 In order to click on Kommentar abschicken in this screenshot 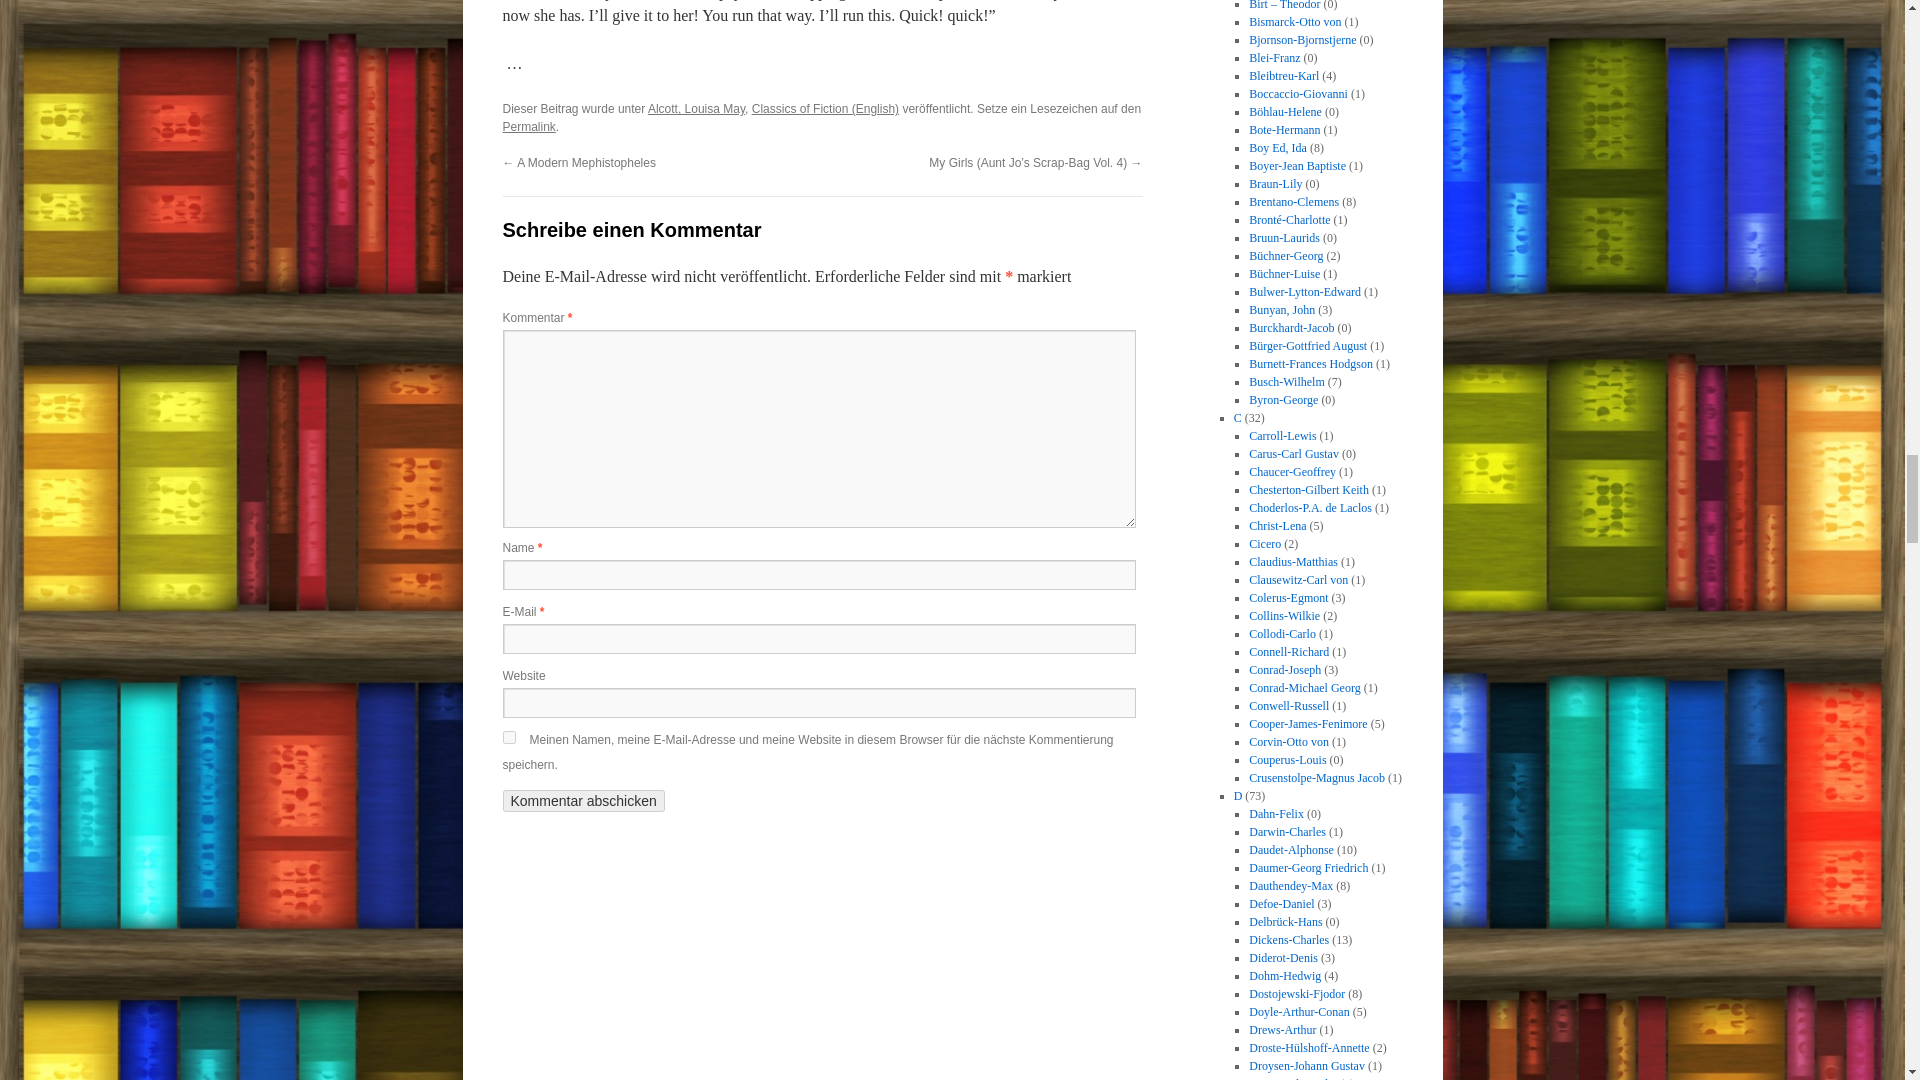, I will do `click(582, 800)`.